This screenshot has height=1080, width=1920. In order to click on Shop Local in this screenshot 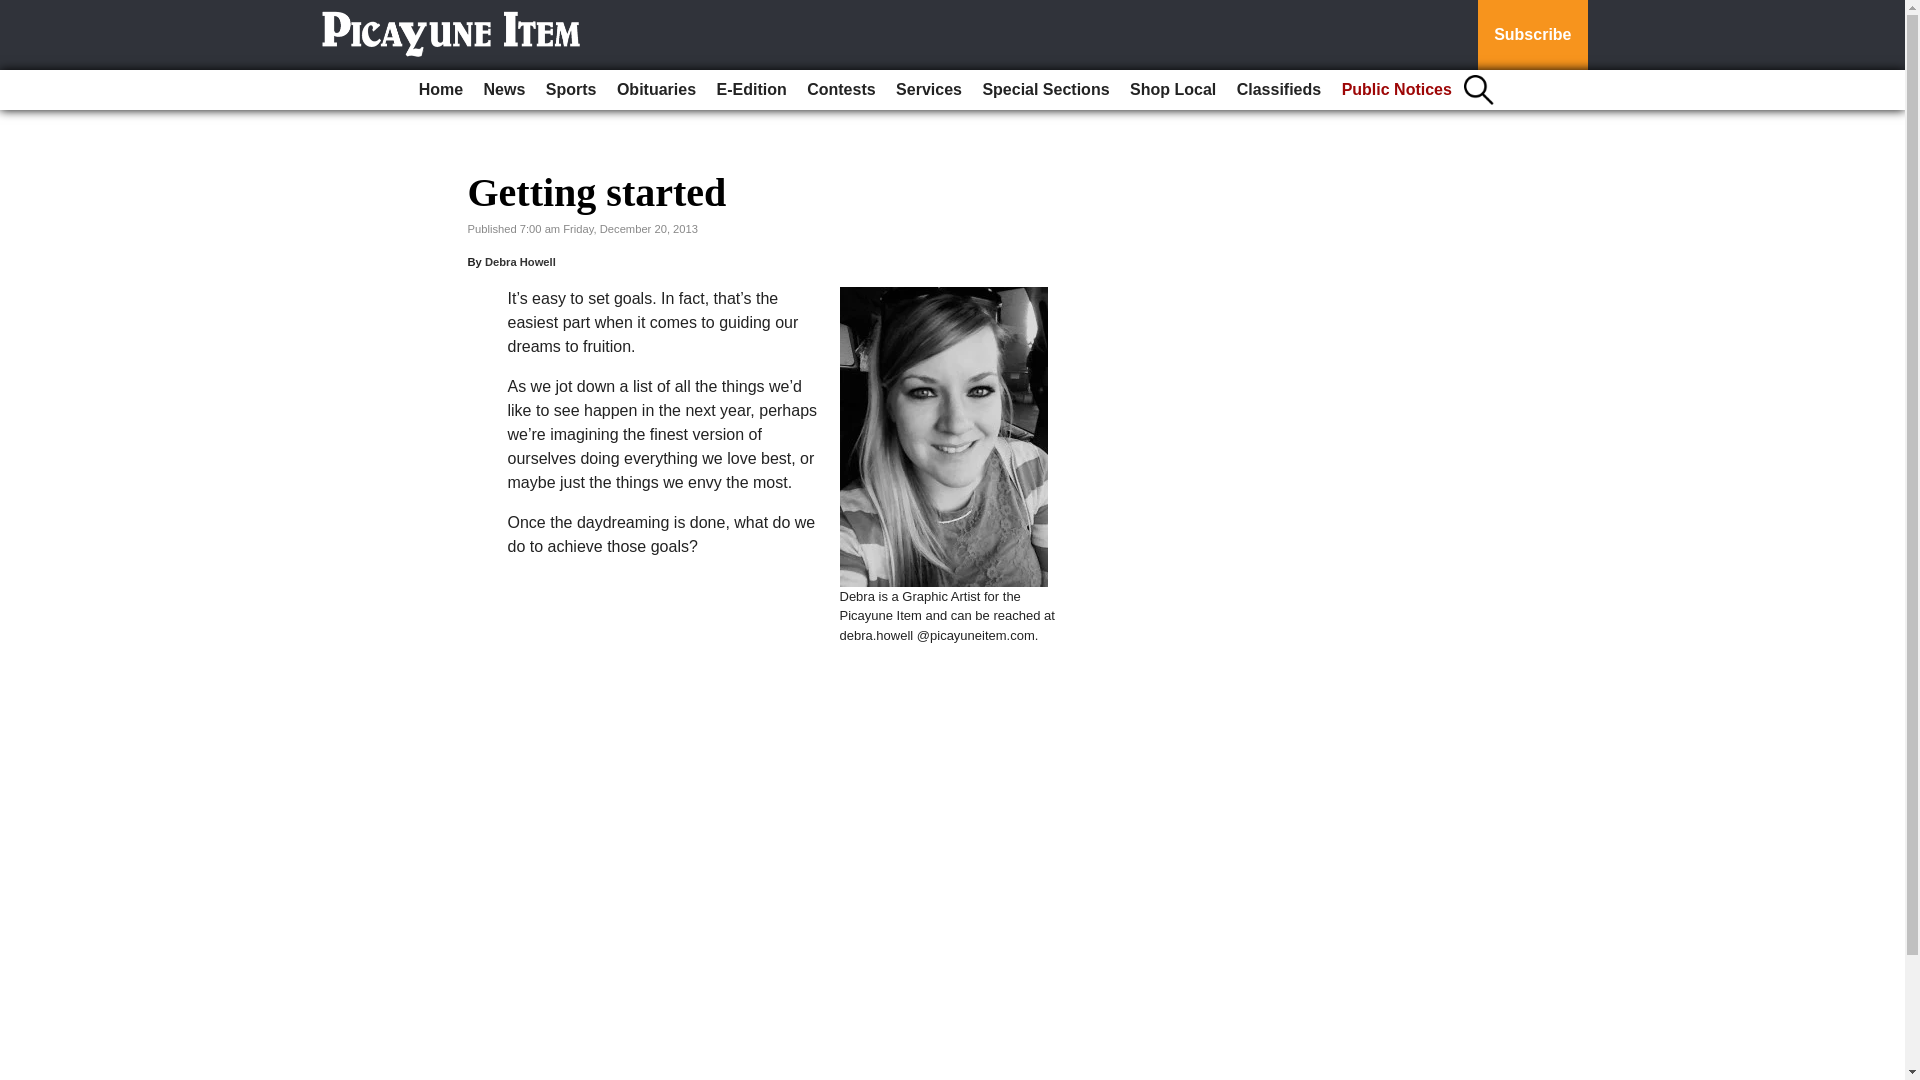, I will do `click(1172, 90)`.